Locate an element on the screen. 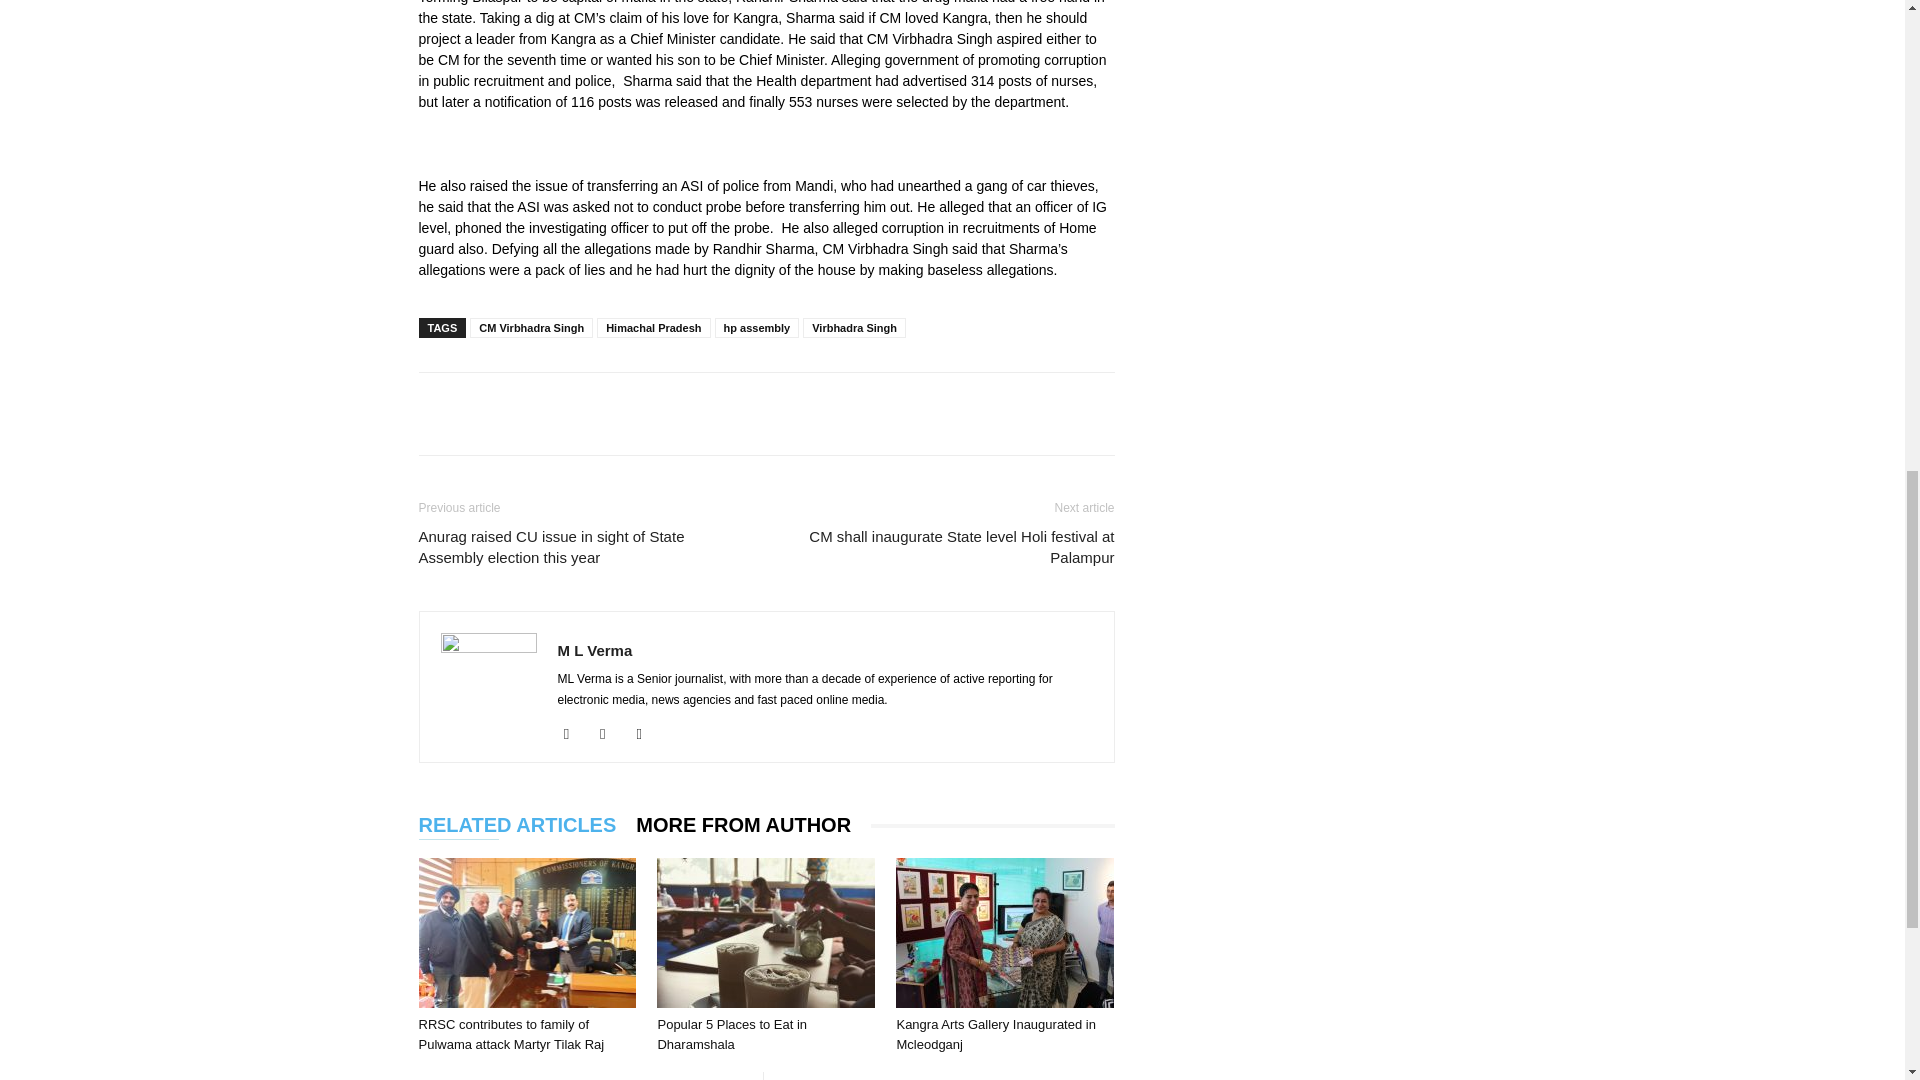 The width and height of the screenshot is (1920, 1080). hp assembly is located at coordinates (757, 328).